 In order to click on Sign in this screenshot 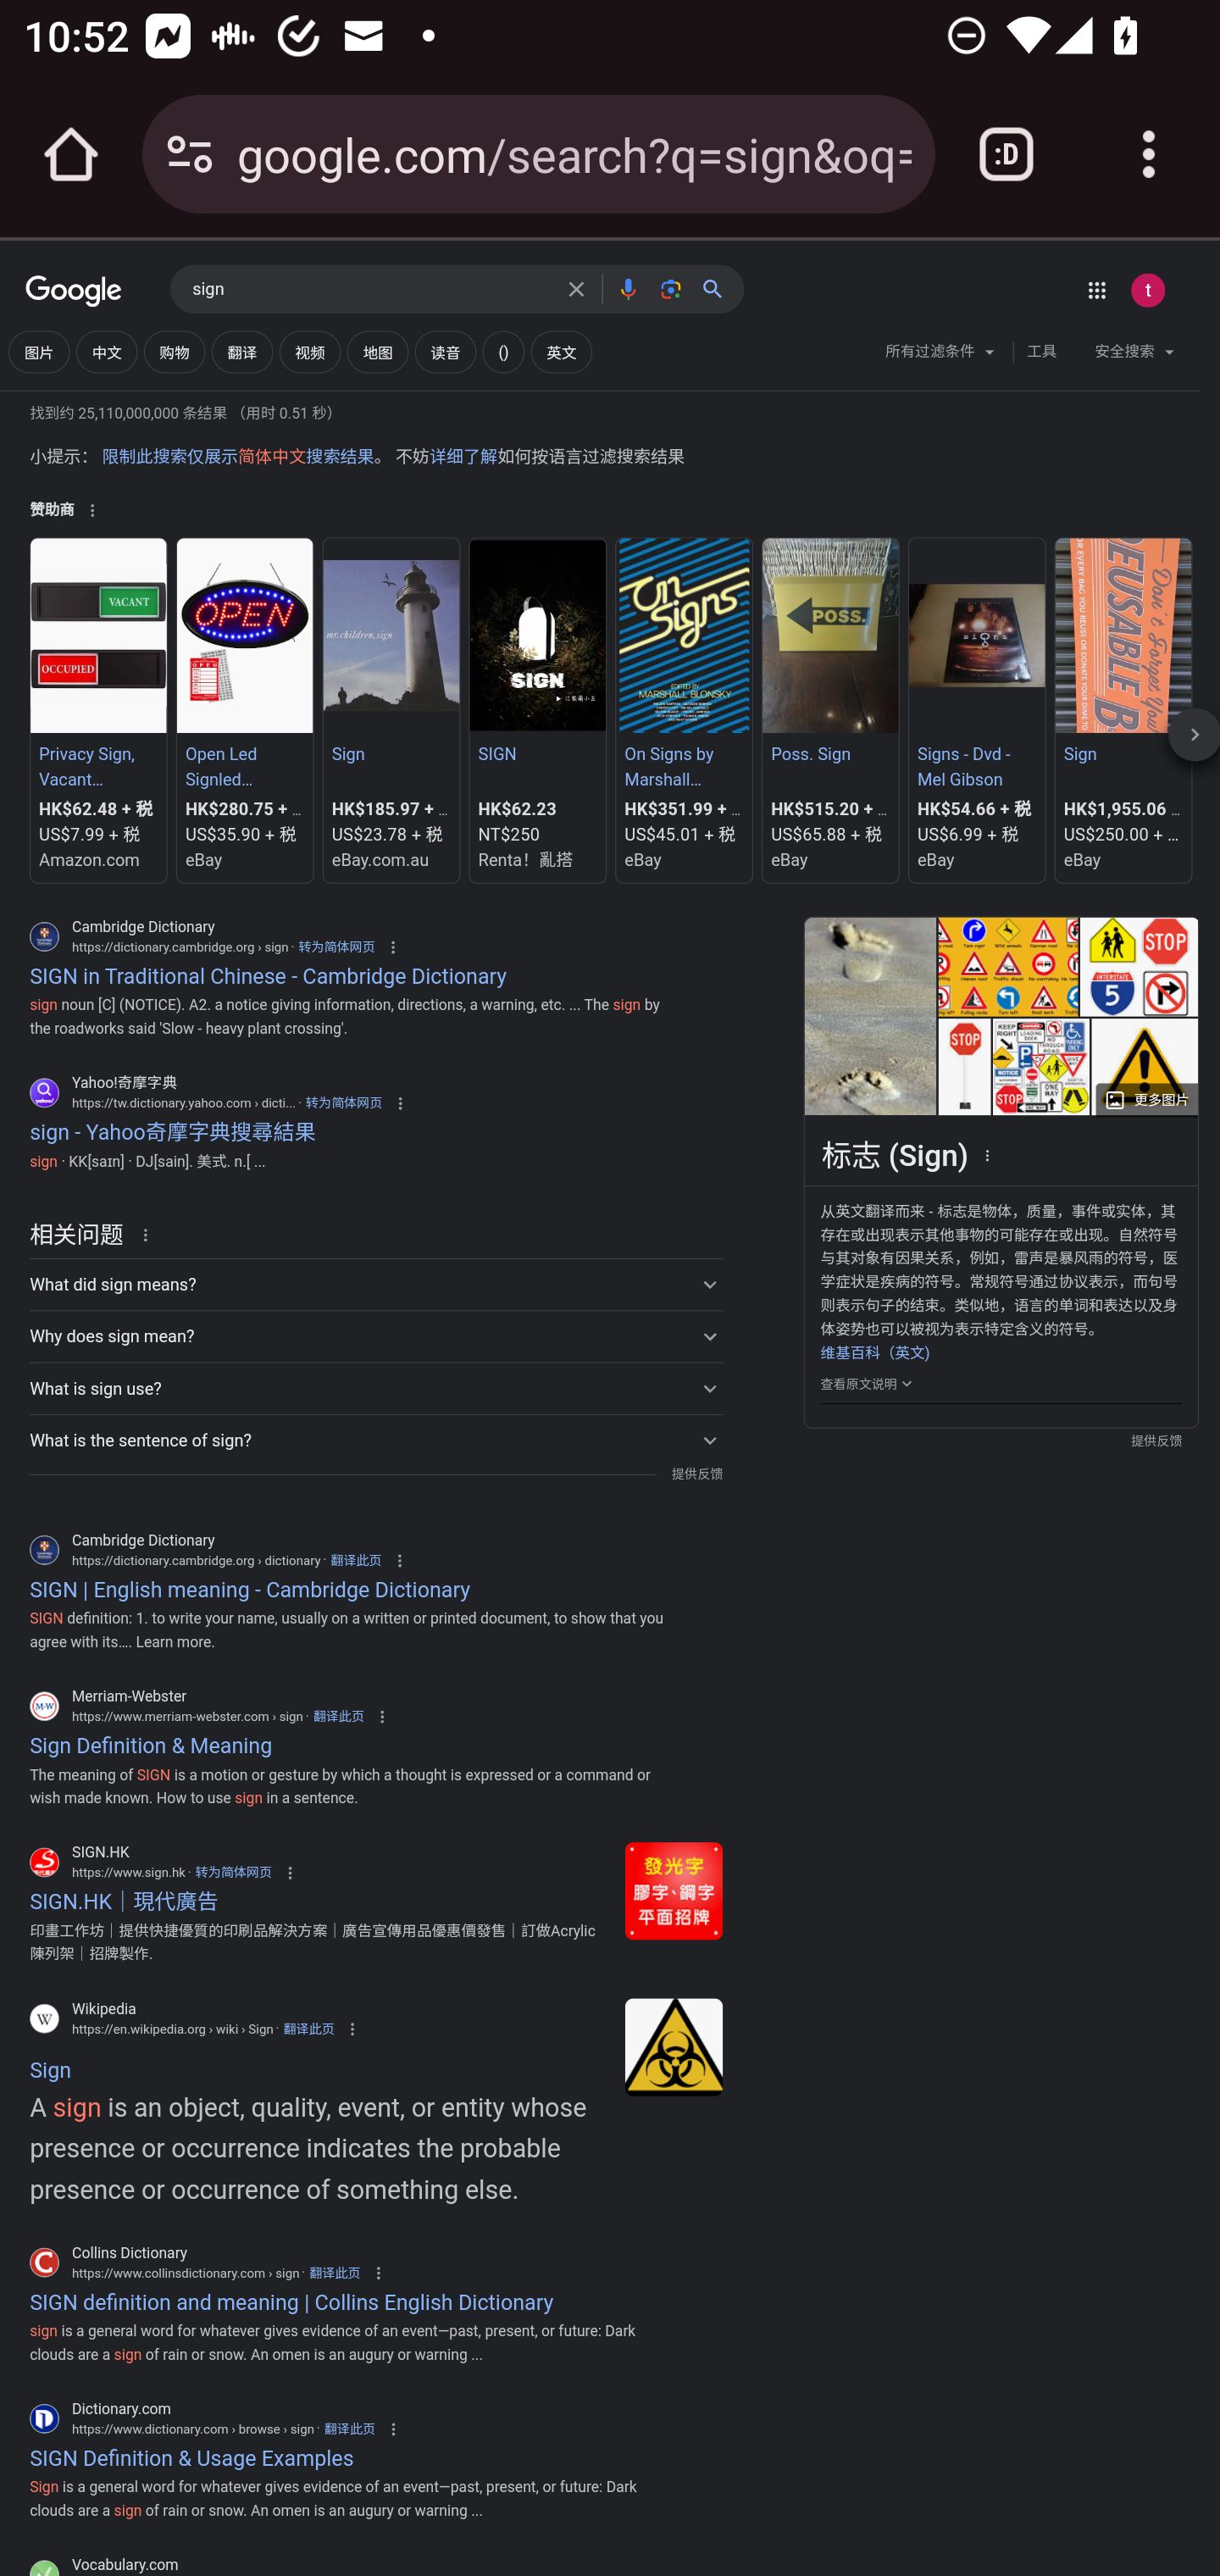, I will do `click(673, 2047)`.